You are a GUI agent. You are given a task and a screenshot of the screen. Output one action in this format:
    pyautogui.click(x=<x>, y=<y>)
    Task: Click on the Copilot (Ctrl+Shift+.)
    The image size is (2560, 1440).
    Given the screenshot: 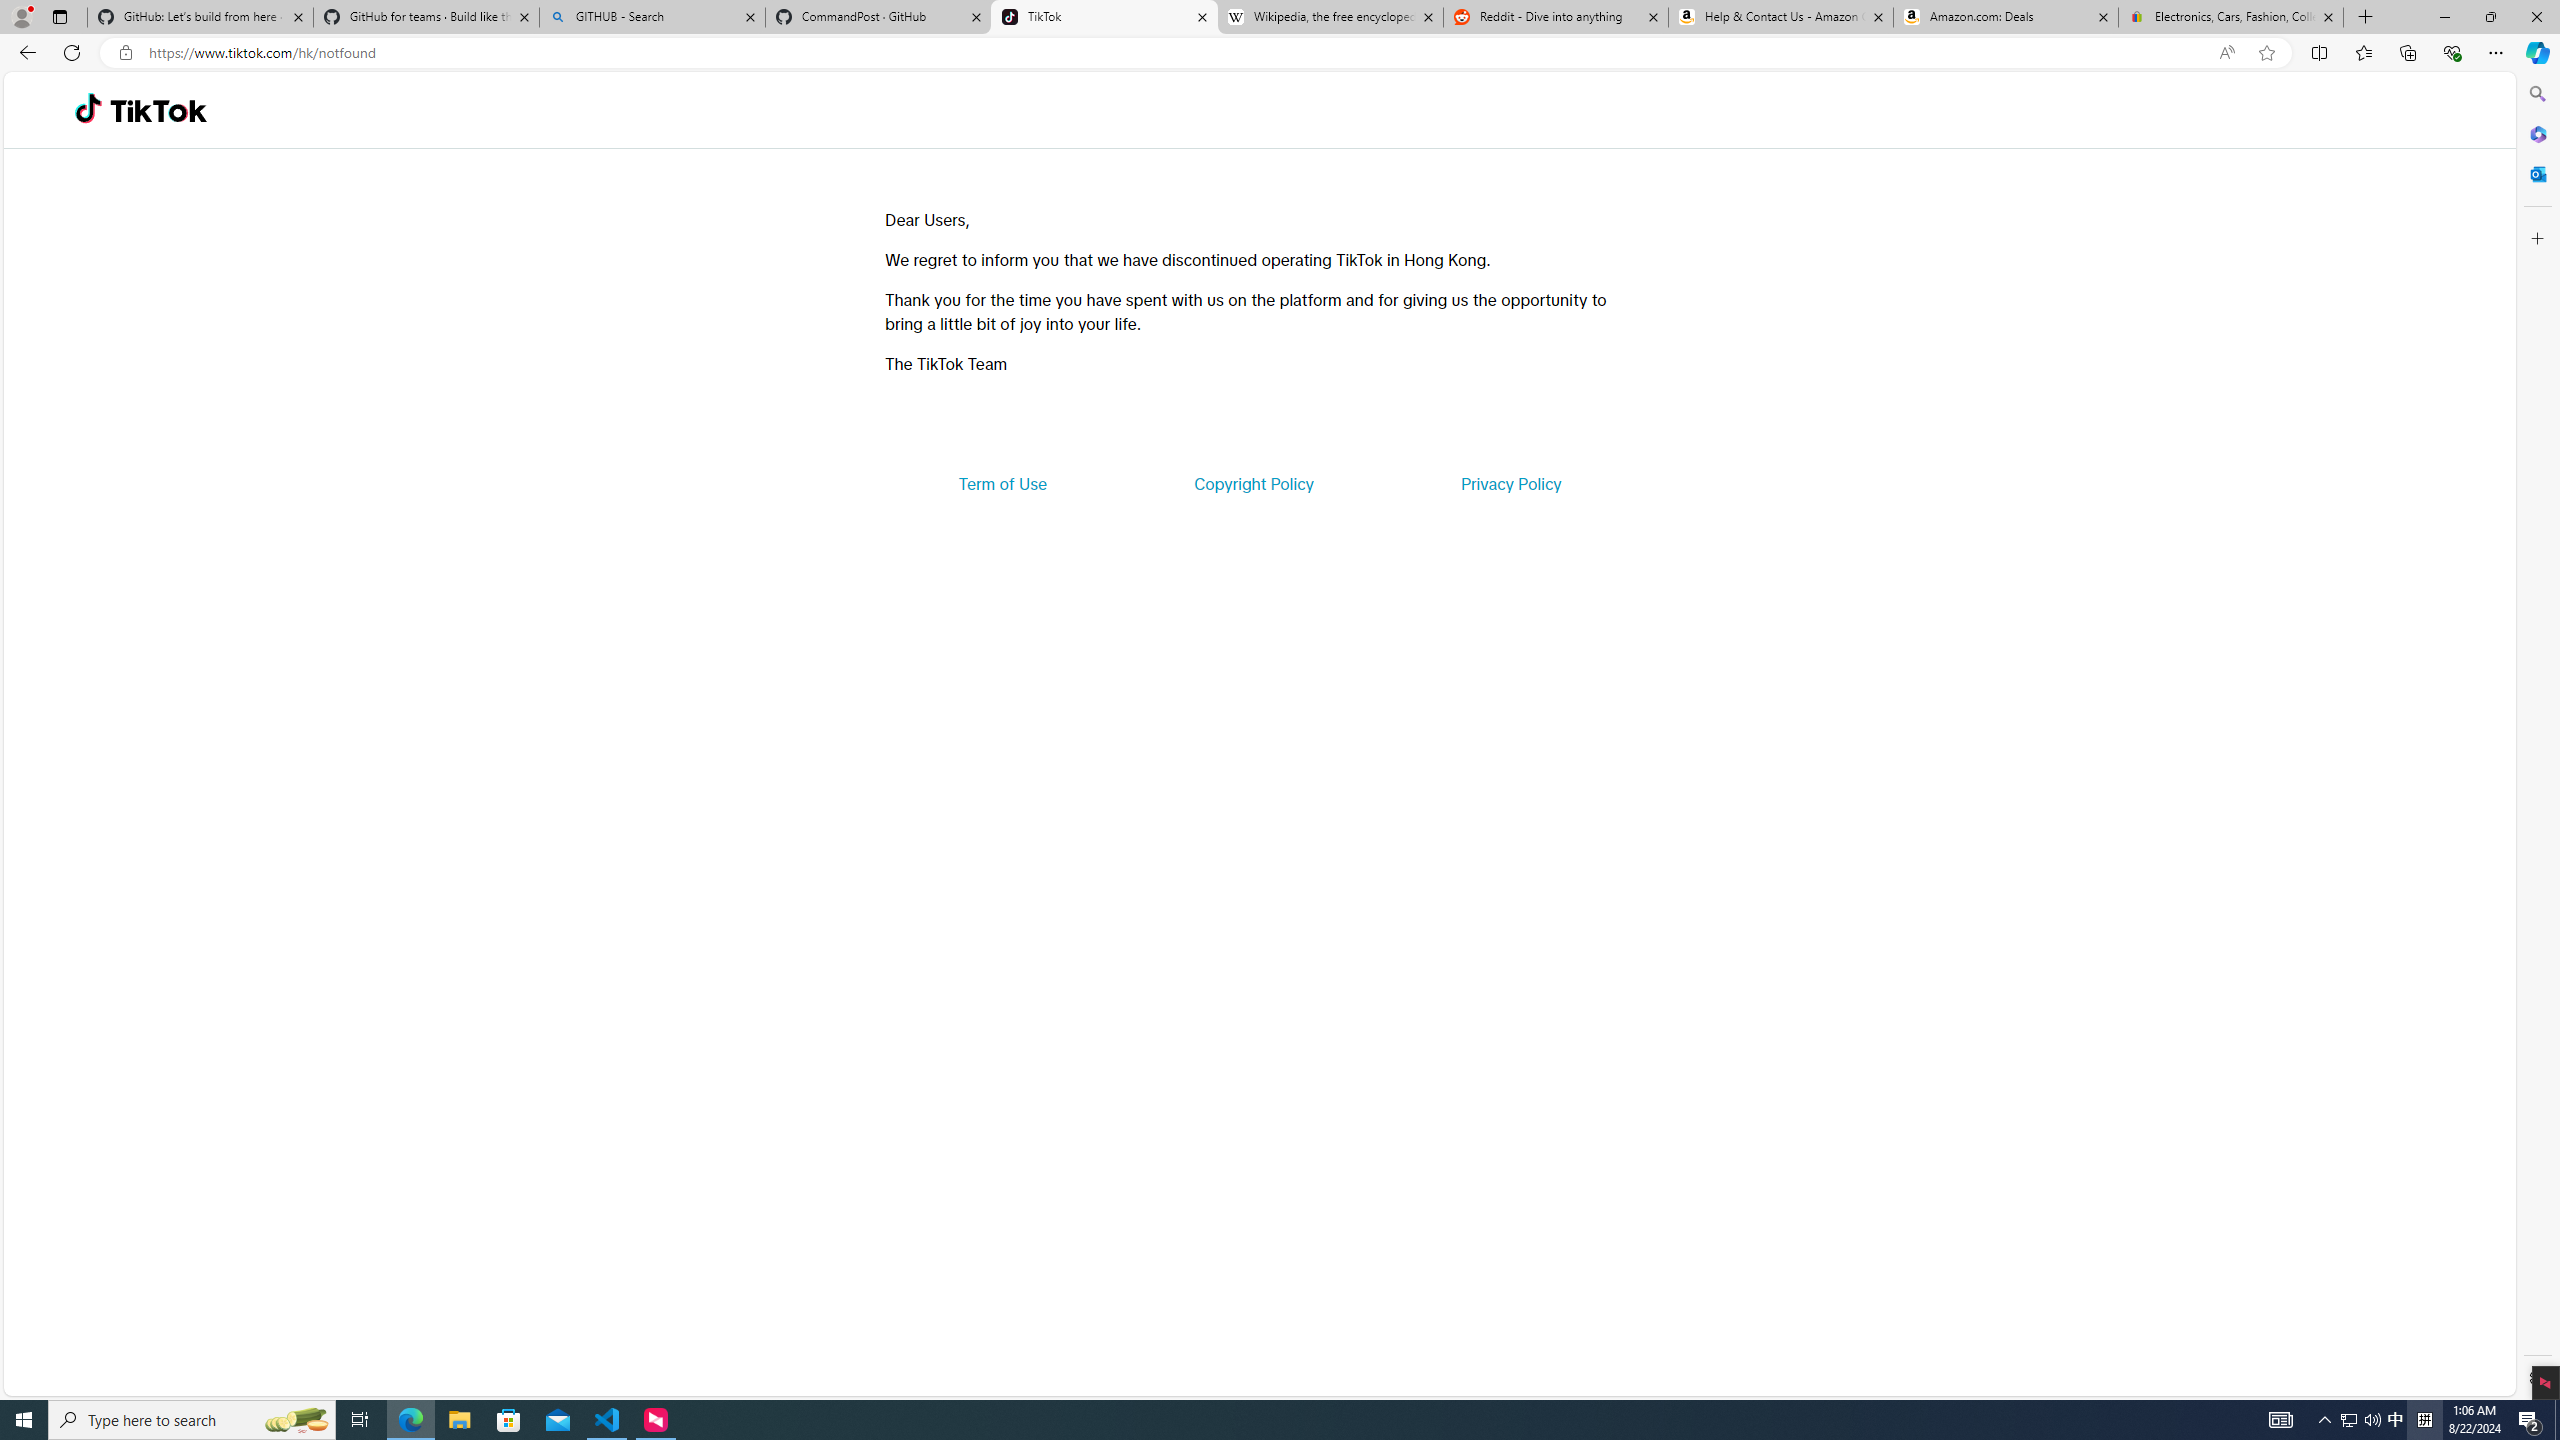 What is the action you would take?
    pyautogui.click(x=2536, y=52)
    